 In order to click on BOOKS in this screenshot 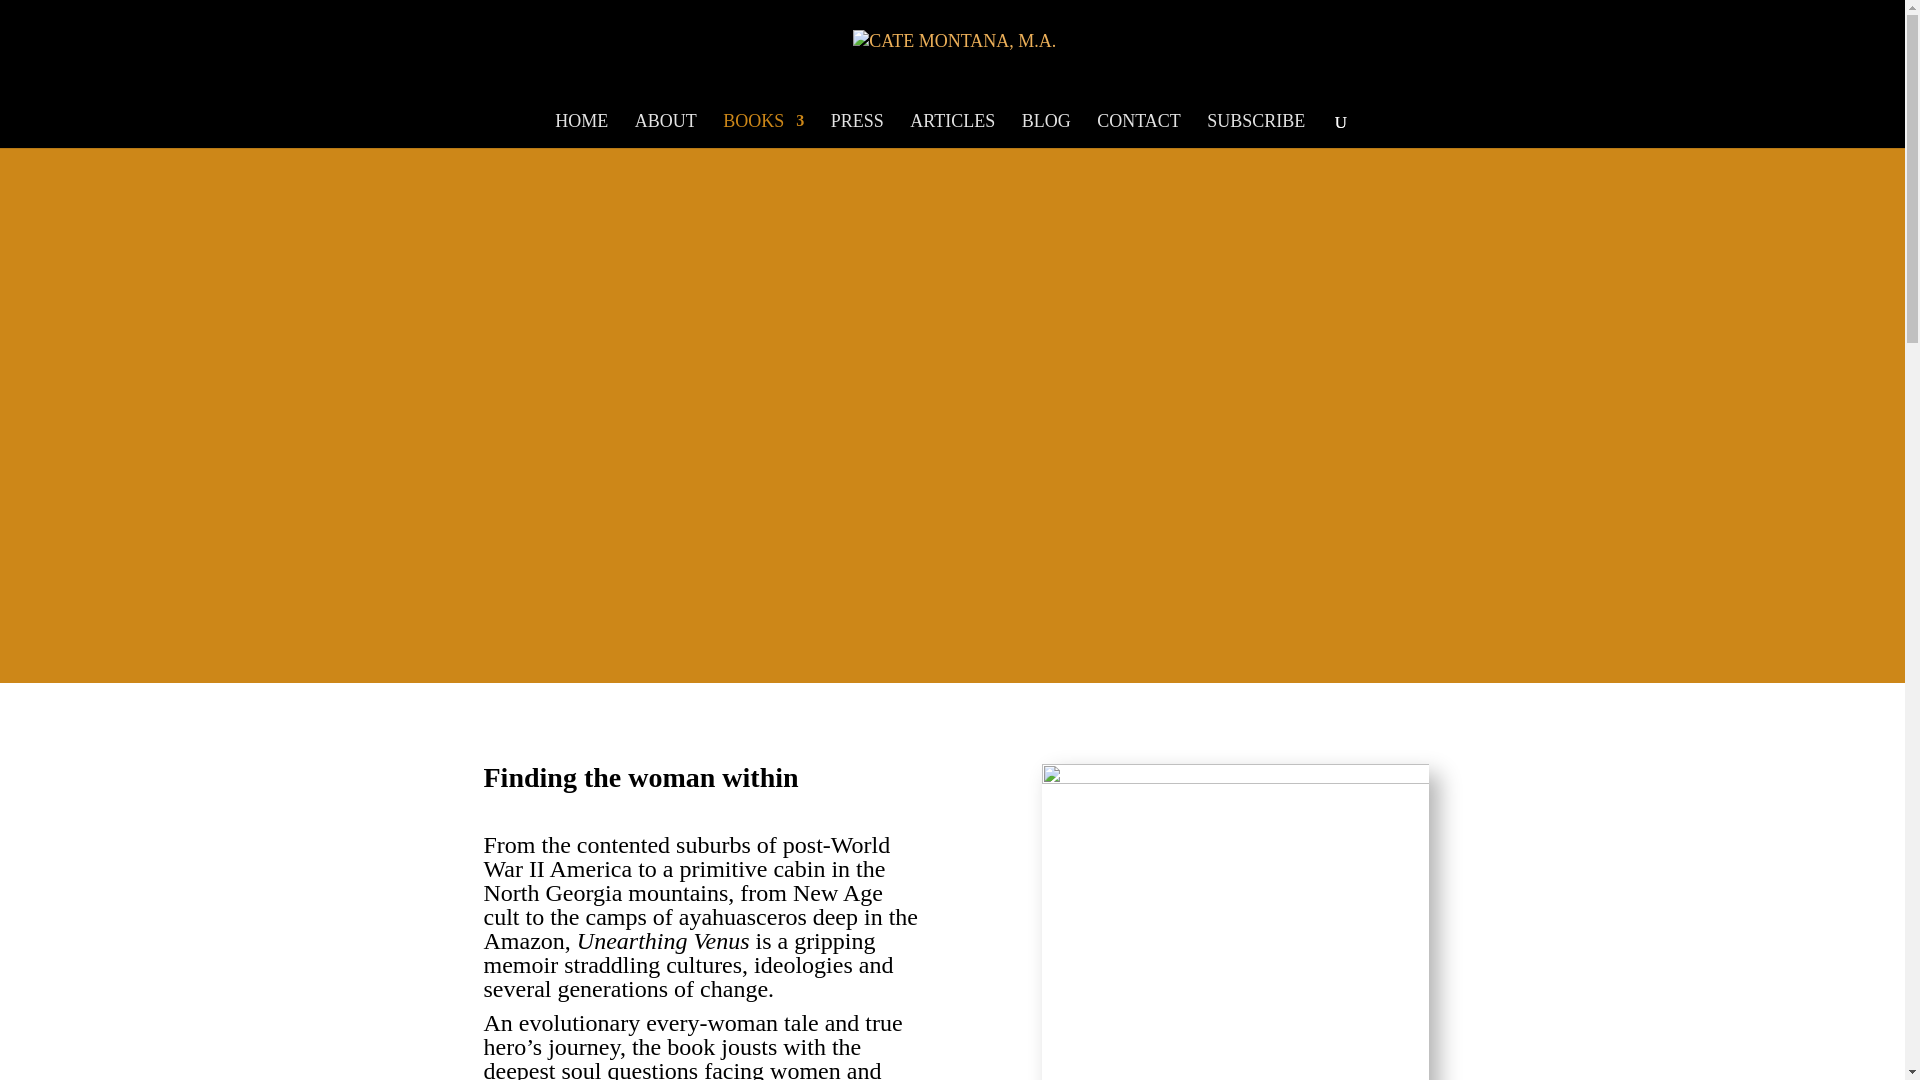, I will do `click(764, 130)`.